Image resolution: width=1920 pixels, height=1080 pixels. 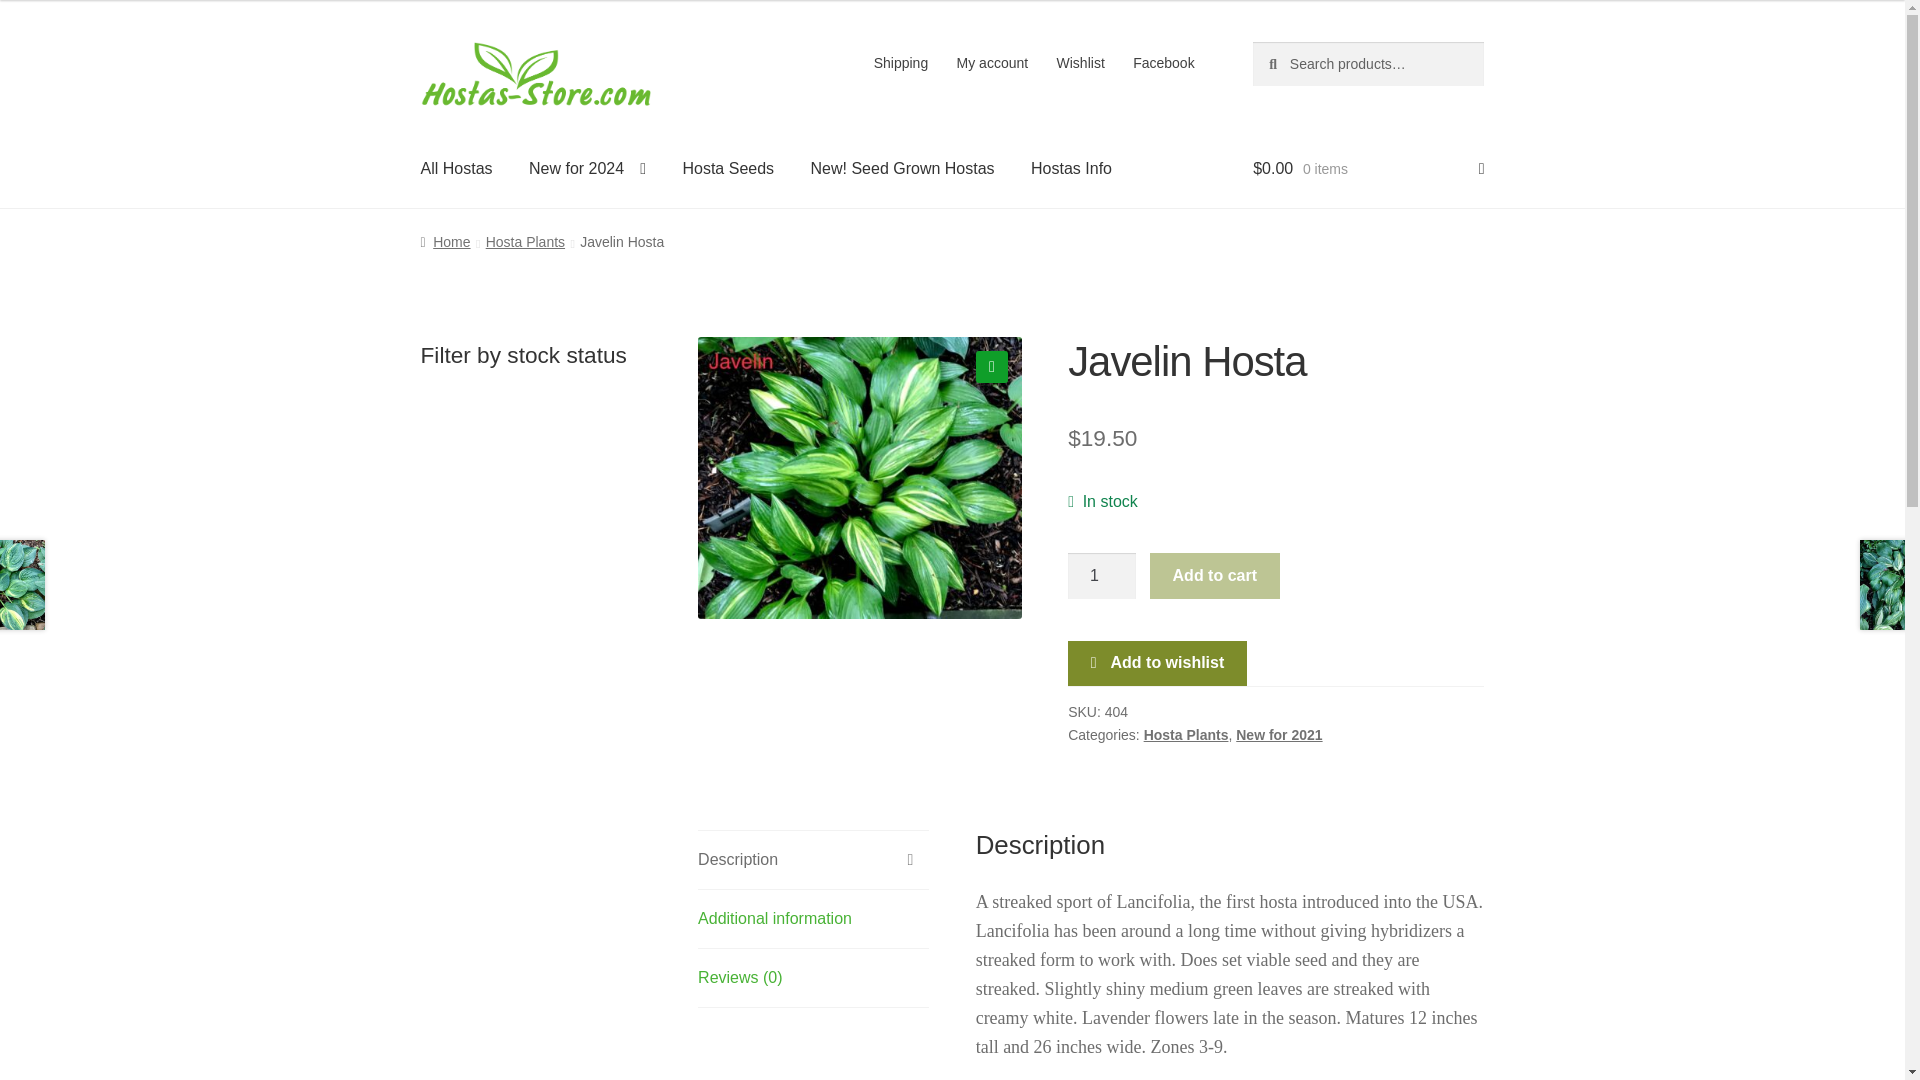 What do you see at coordinates (1072, 168) in the screenshot?
I see `Hostas Info` at bounding box center [1072, 168].